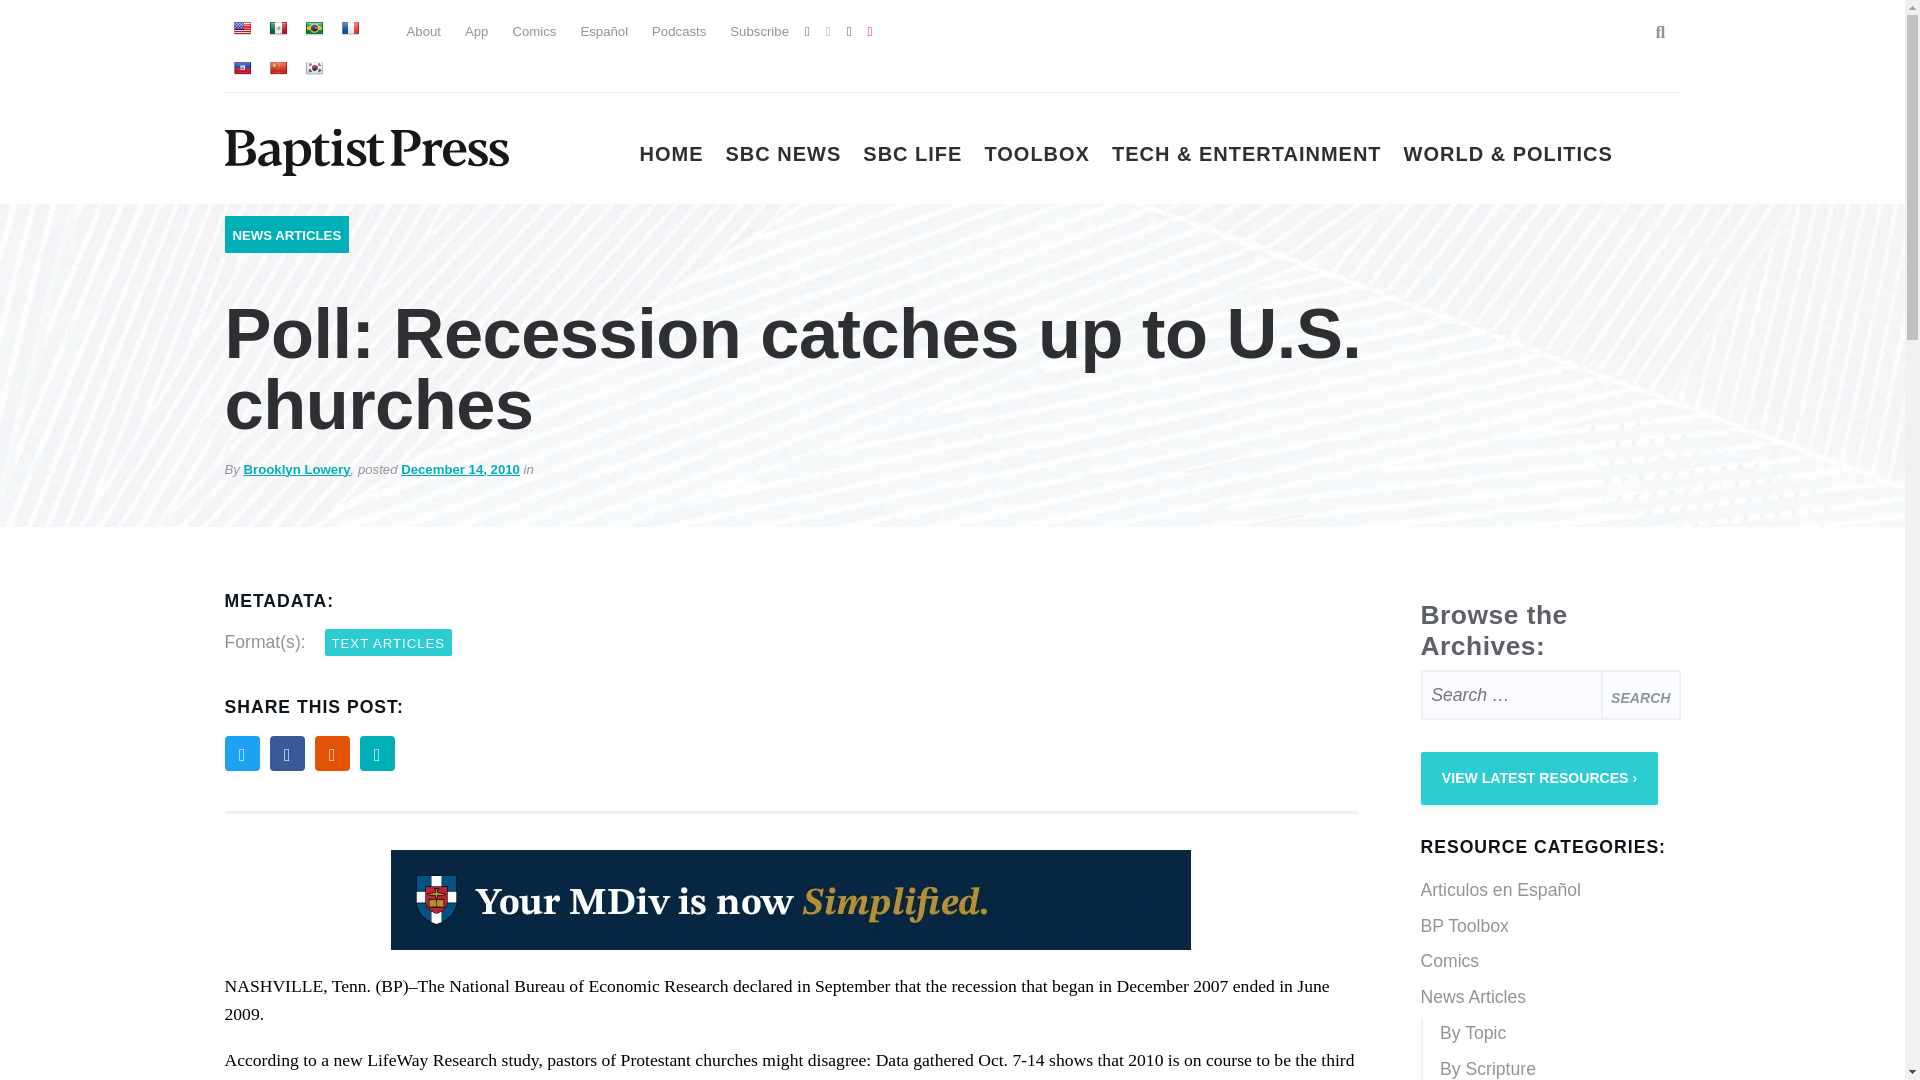 The image size is (1920, 1080). Describe the element at coordinates (422, 30) in the screenshot. I see `About` at that location.